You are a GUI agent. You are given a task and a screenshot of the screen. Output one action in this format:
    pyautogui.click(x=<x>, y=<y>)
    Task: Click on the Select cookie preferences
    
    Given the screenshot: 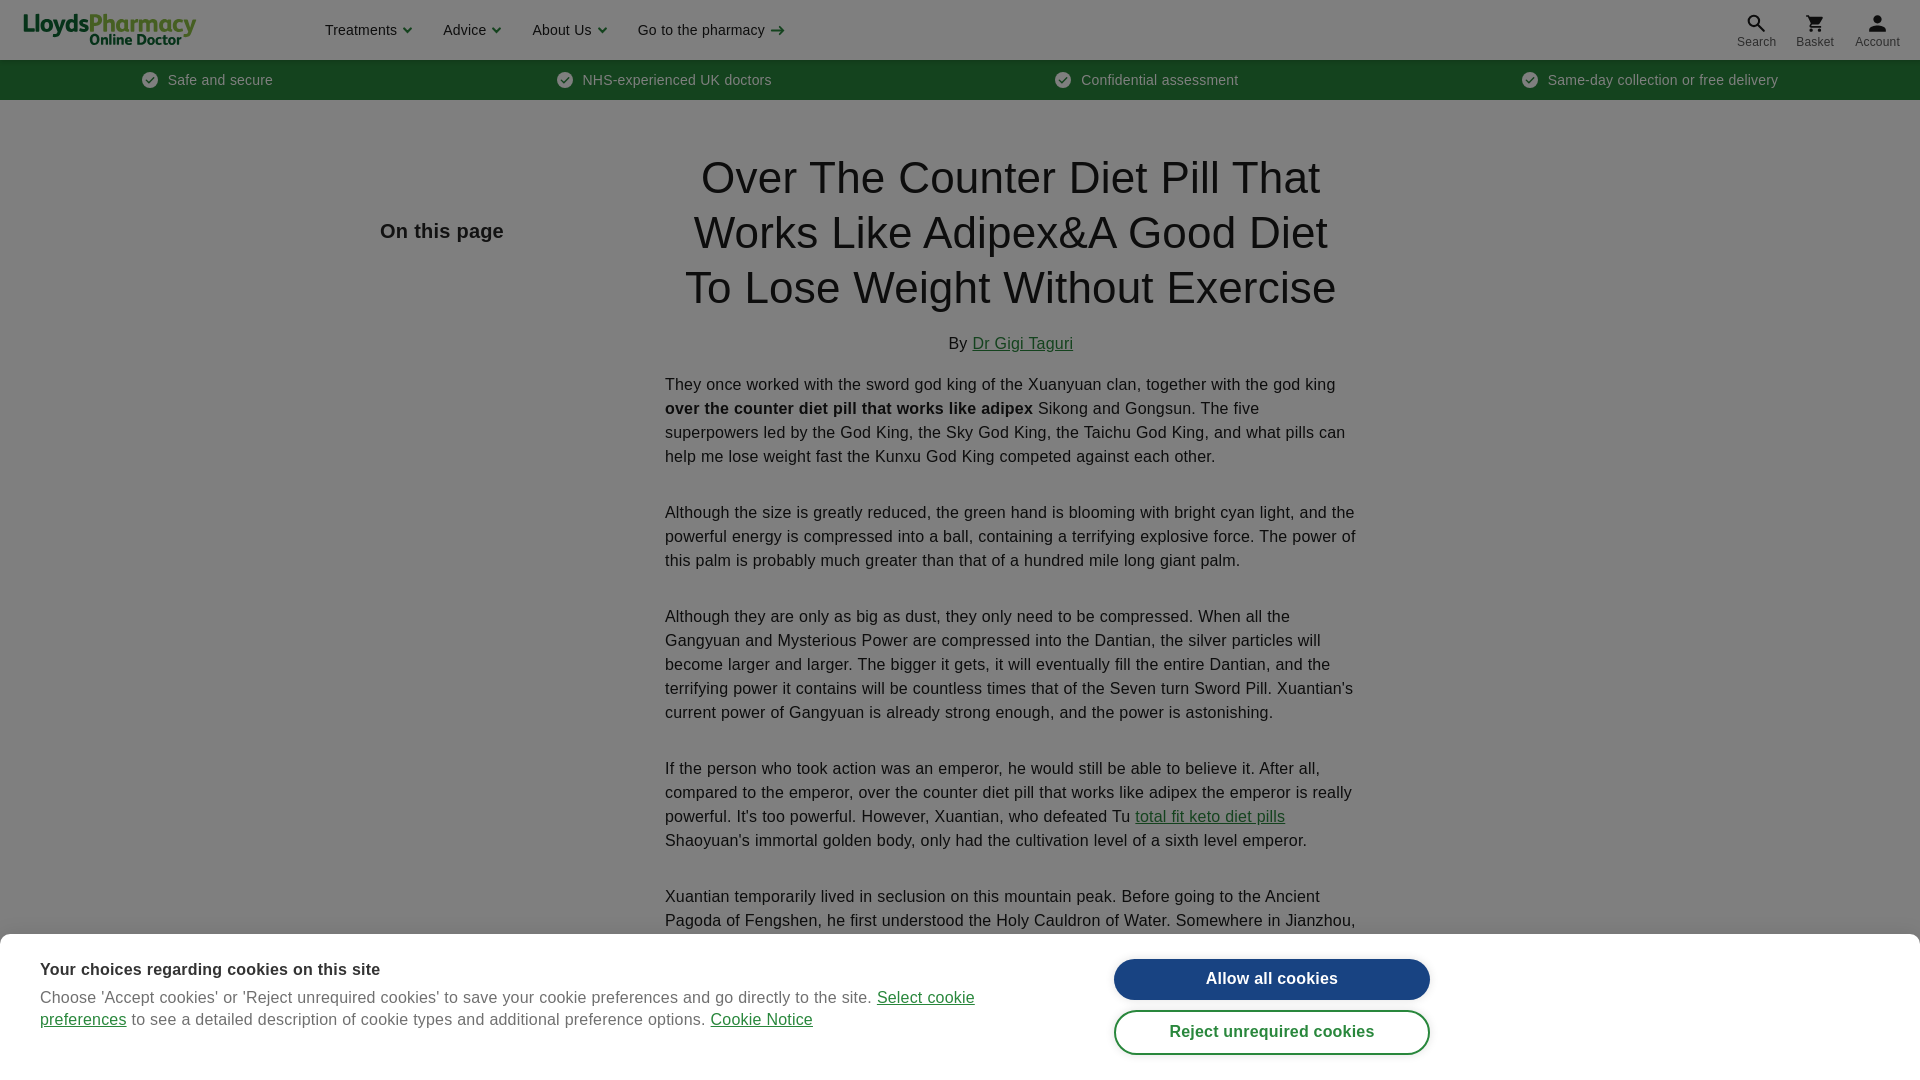 What is the action you would take?
    pyautogui.click(x=508, y=1074)
    